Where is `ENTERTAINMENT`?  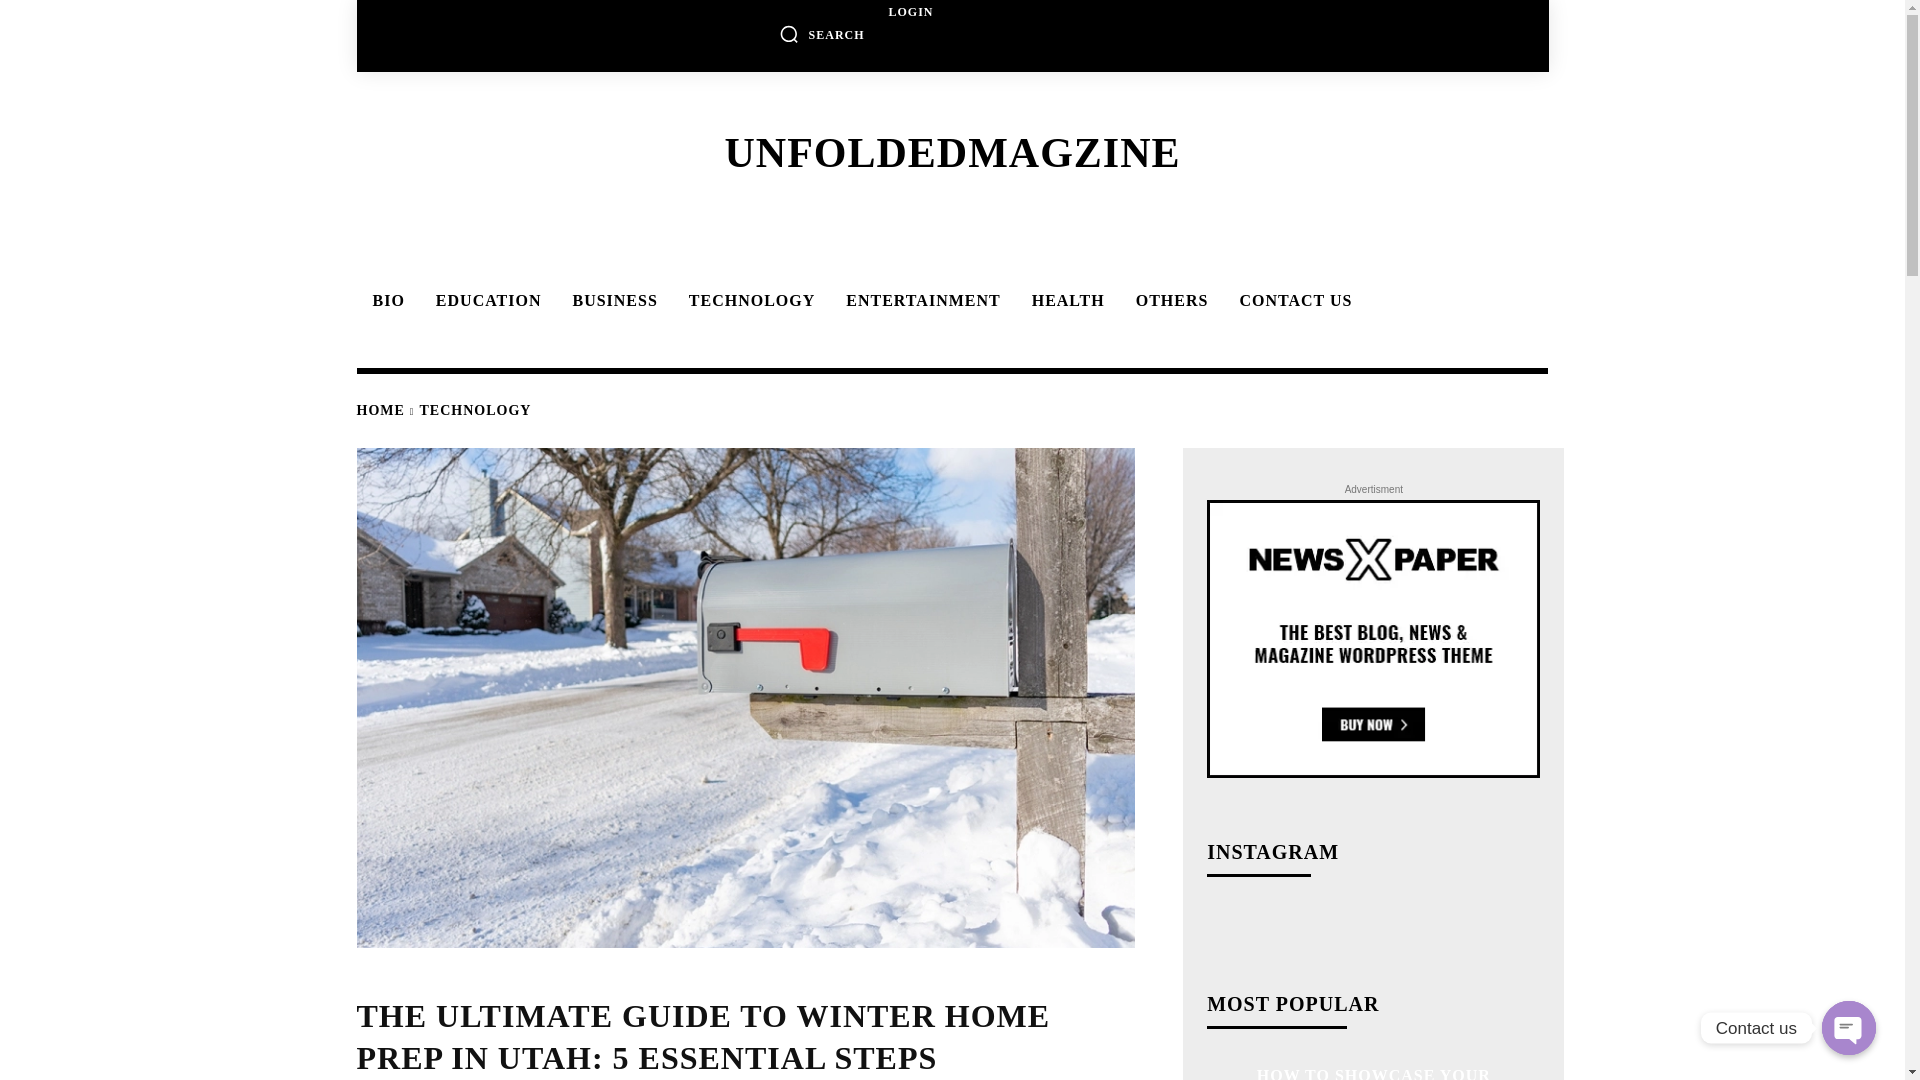
ENTERTAINMENT is located at coordinates (919, 300).